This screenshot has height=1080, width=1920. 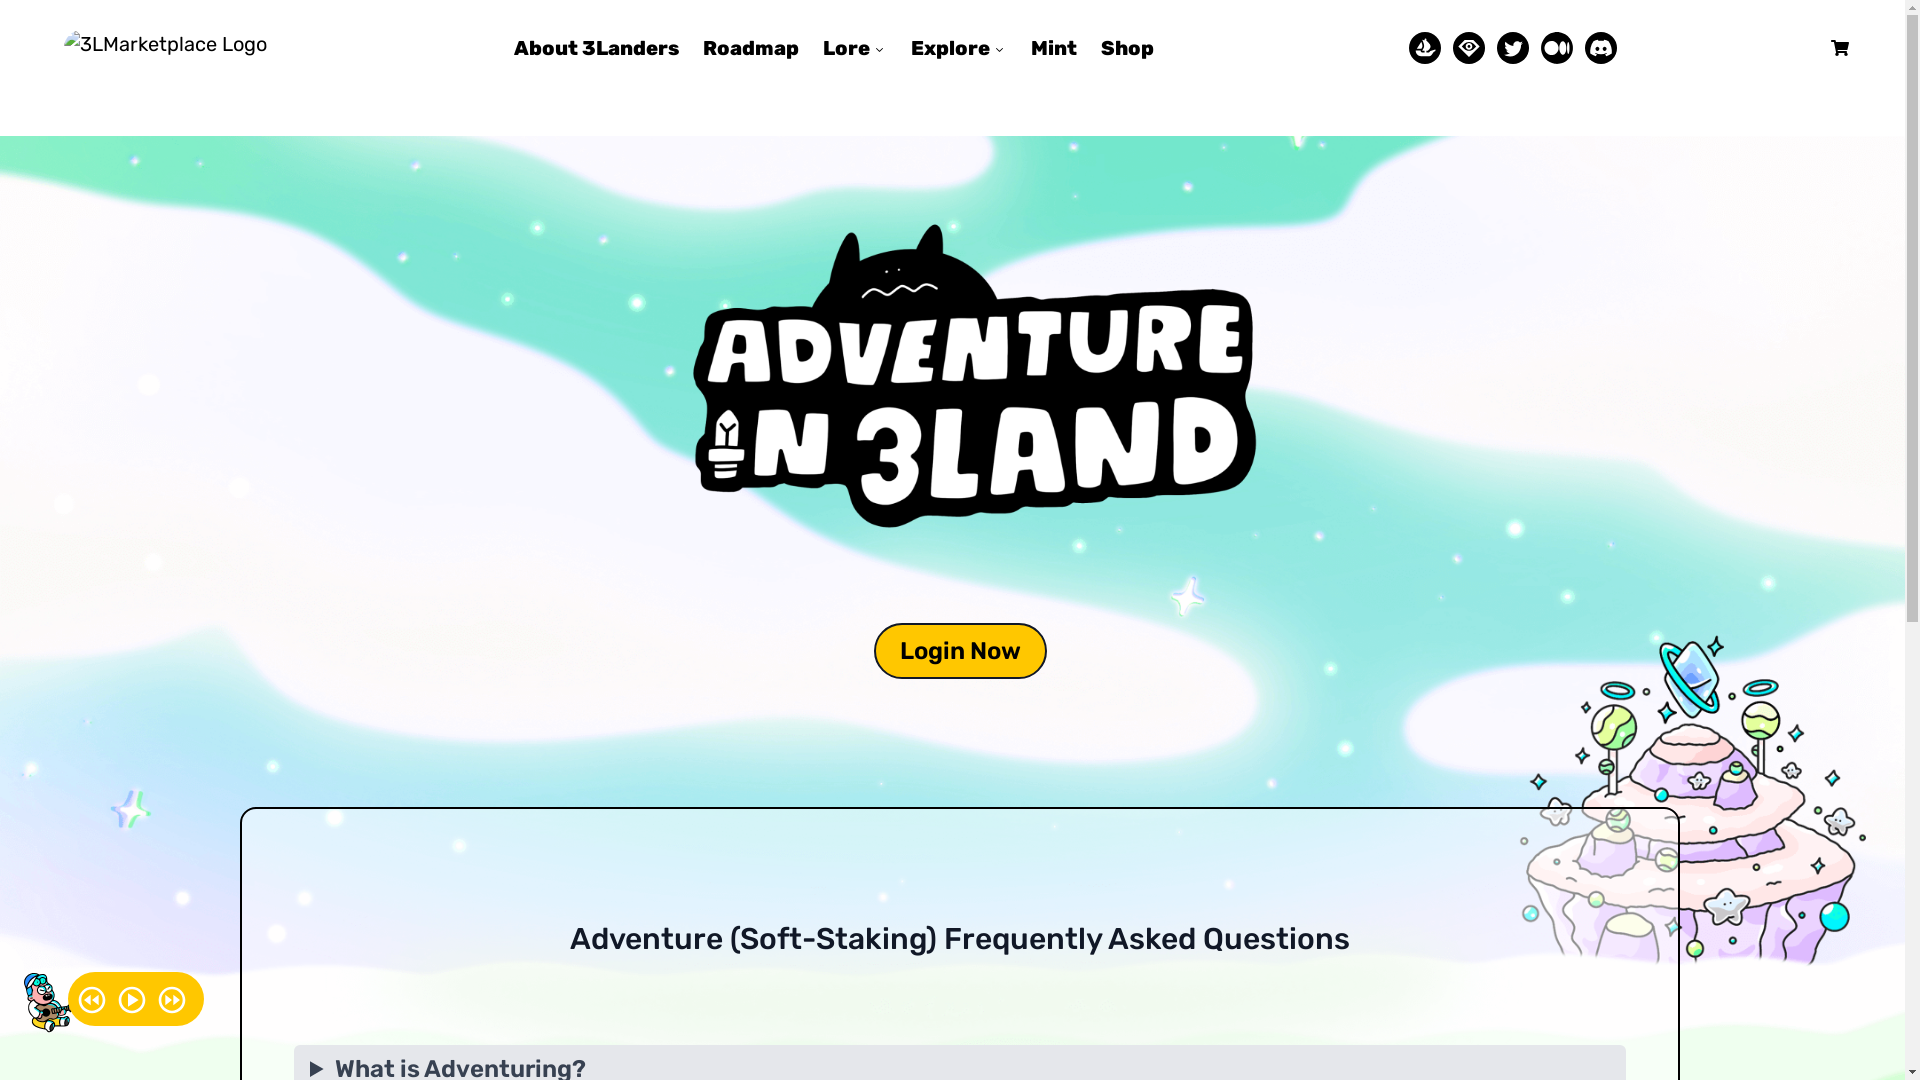 I want to click on Mint, so click(x=1054, y=48).